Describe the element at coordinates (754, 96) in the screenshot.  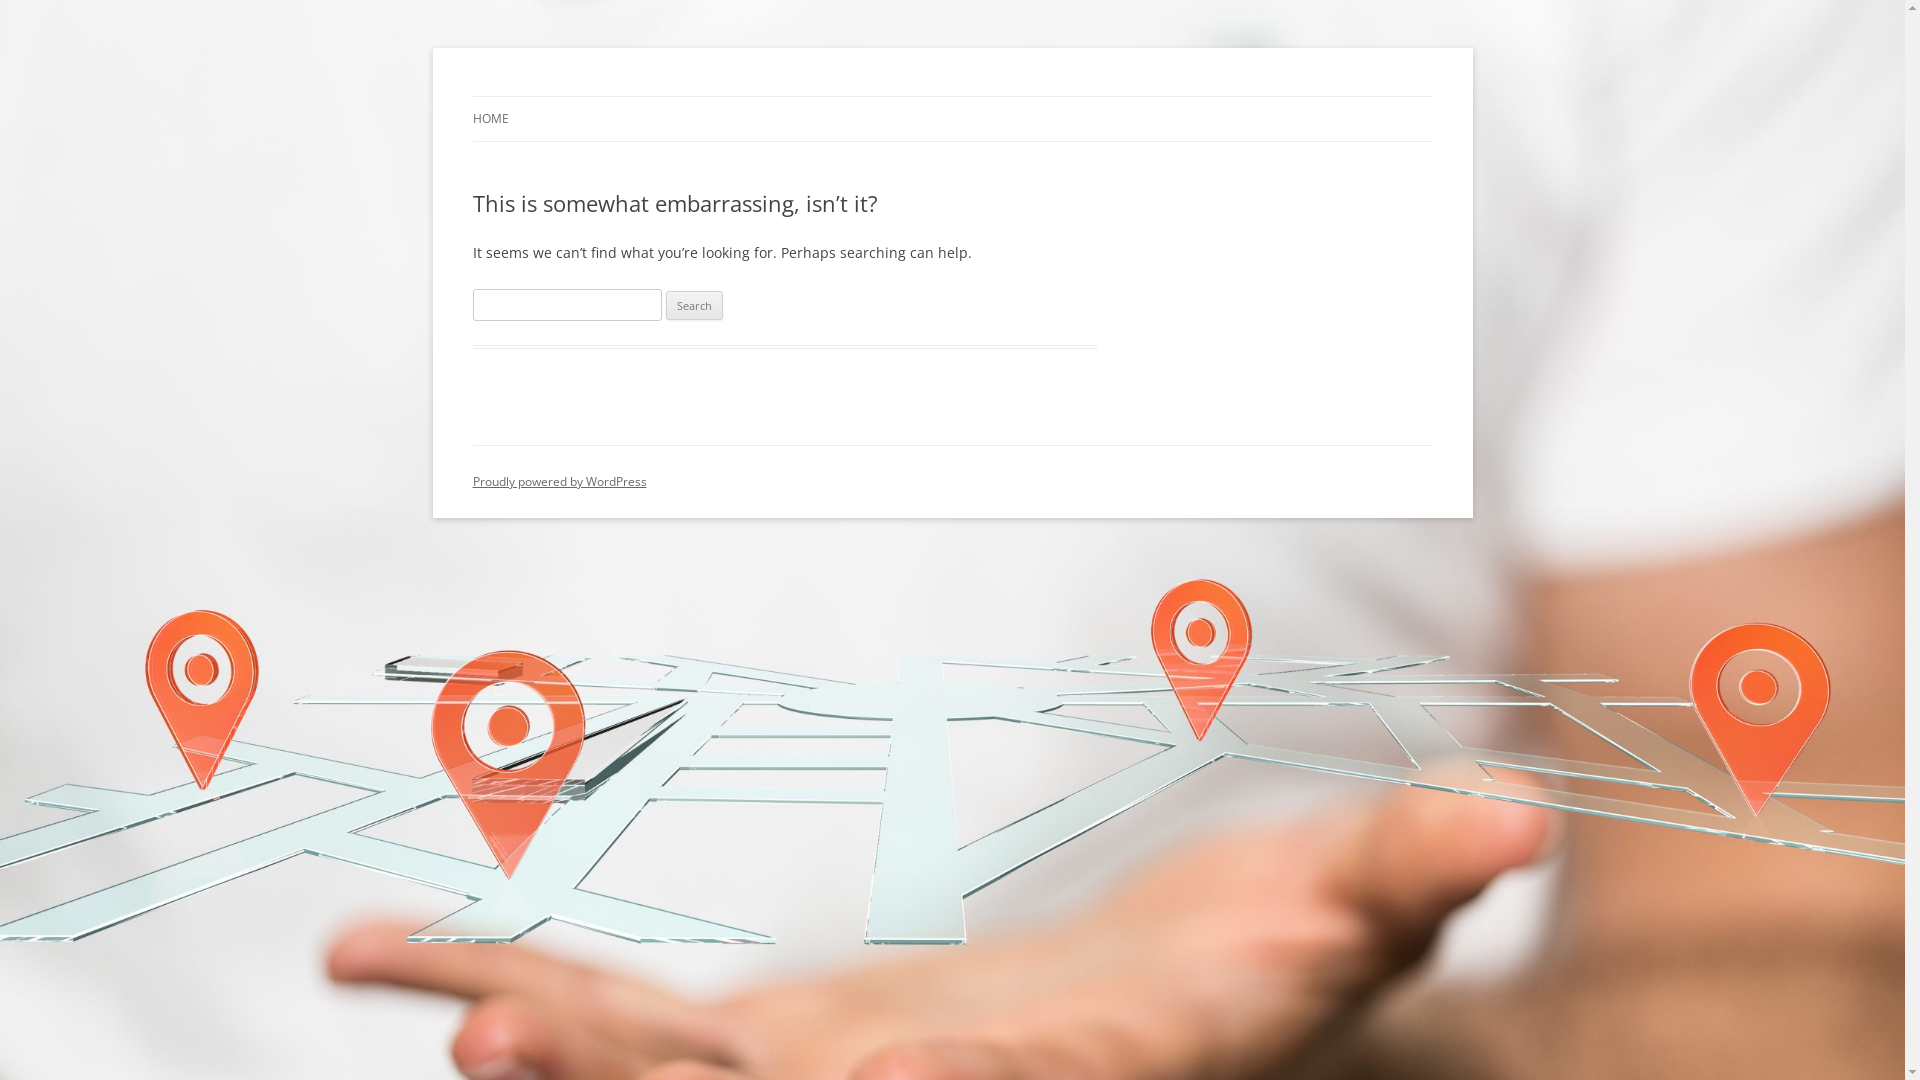
I see `Online Business Reputation | Williamstown` at that location.